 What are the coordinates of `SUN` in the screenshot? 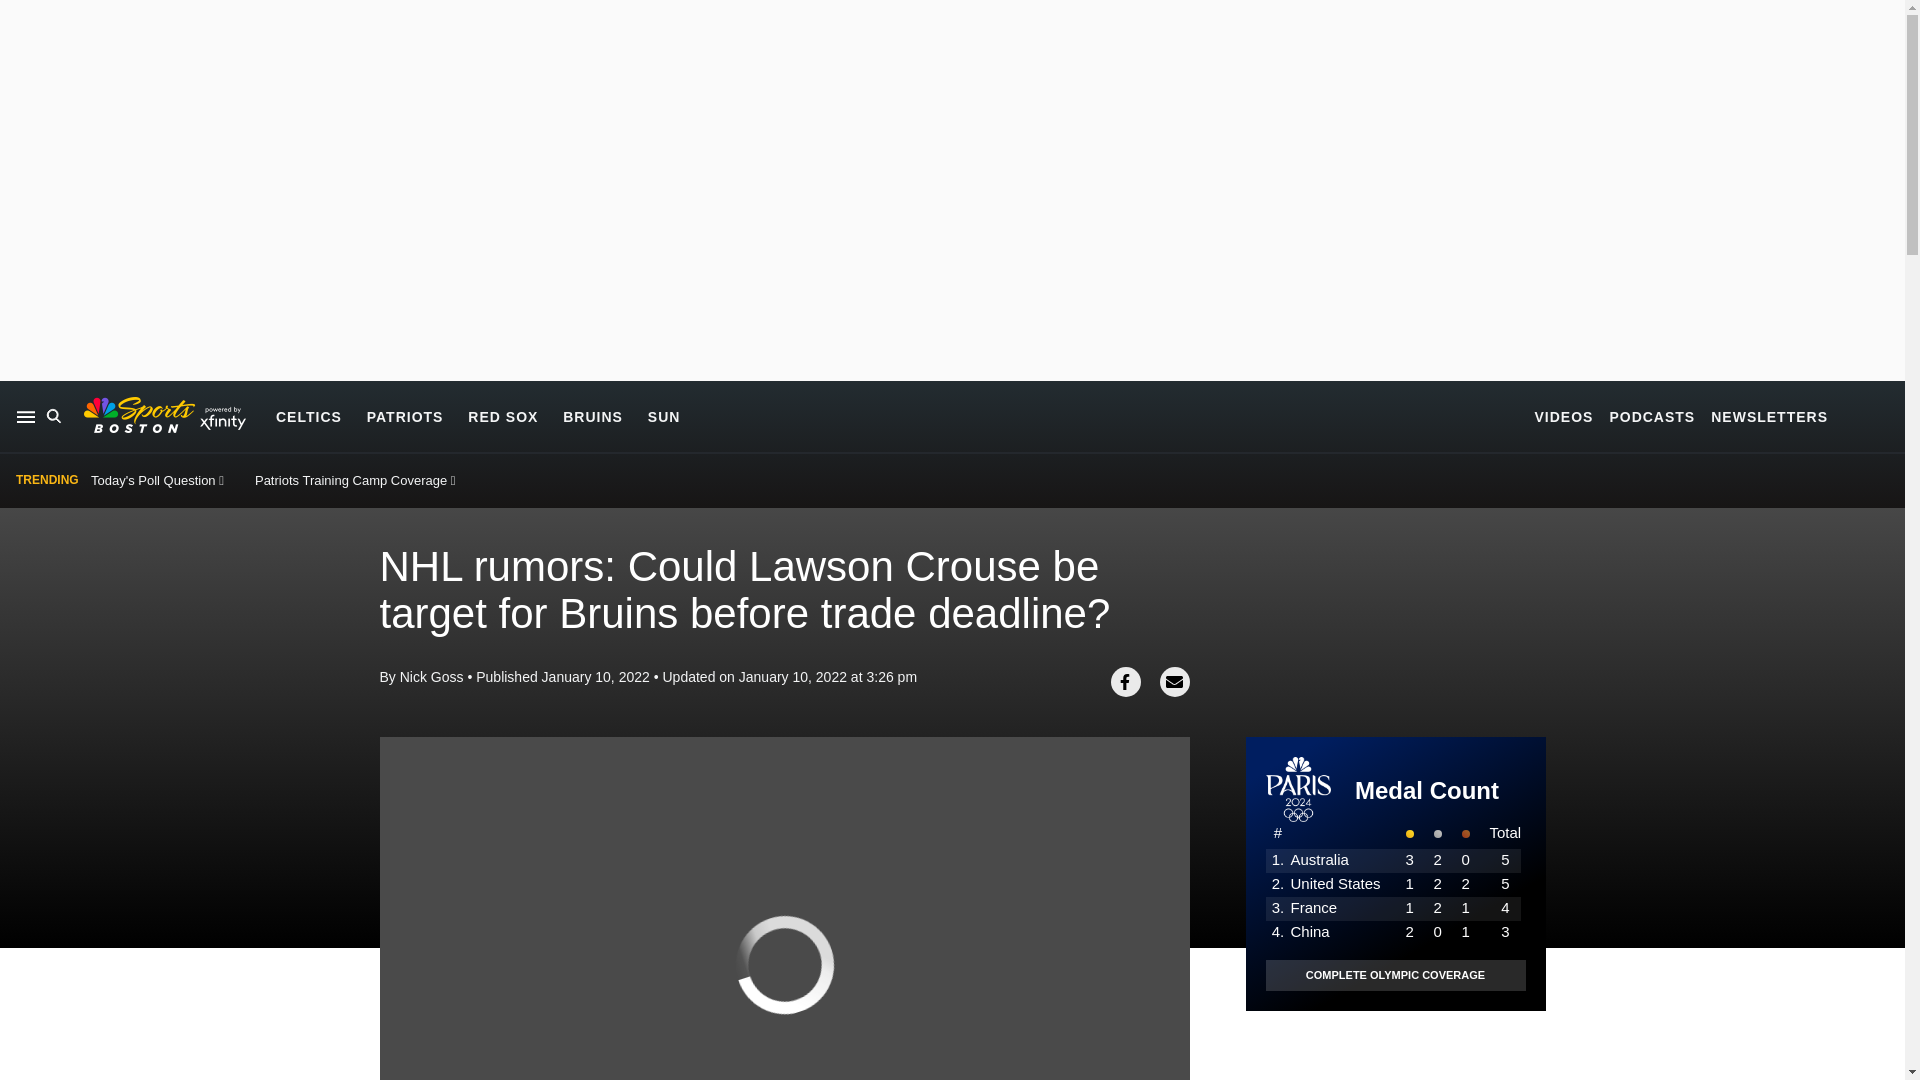 It's located at (664, 416).